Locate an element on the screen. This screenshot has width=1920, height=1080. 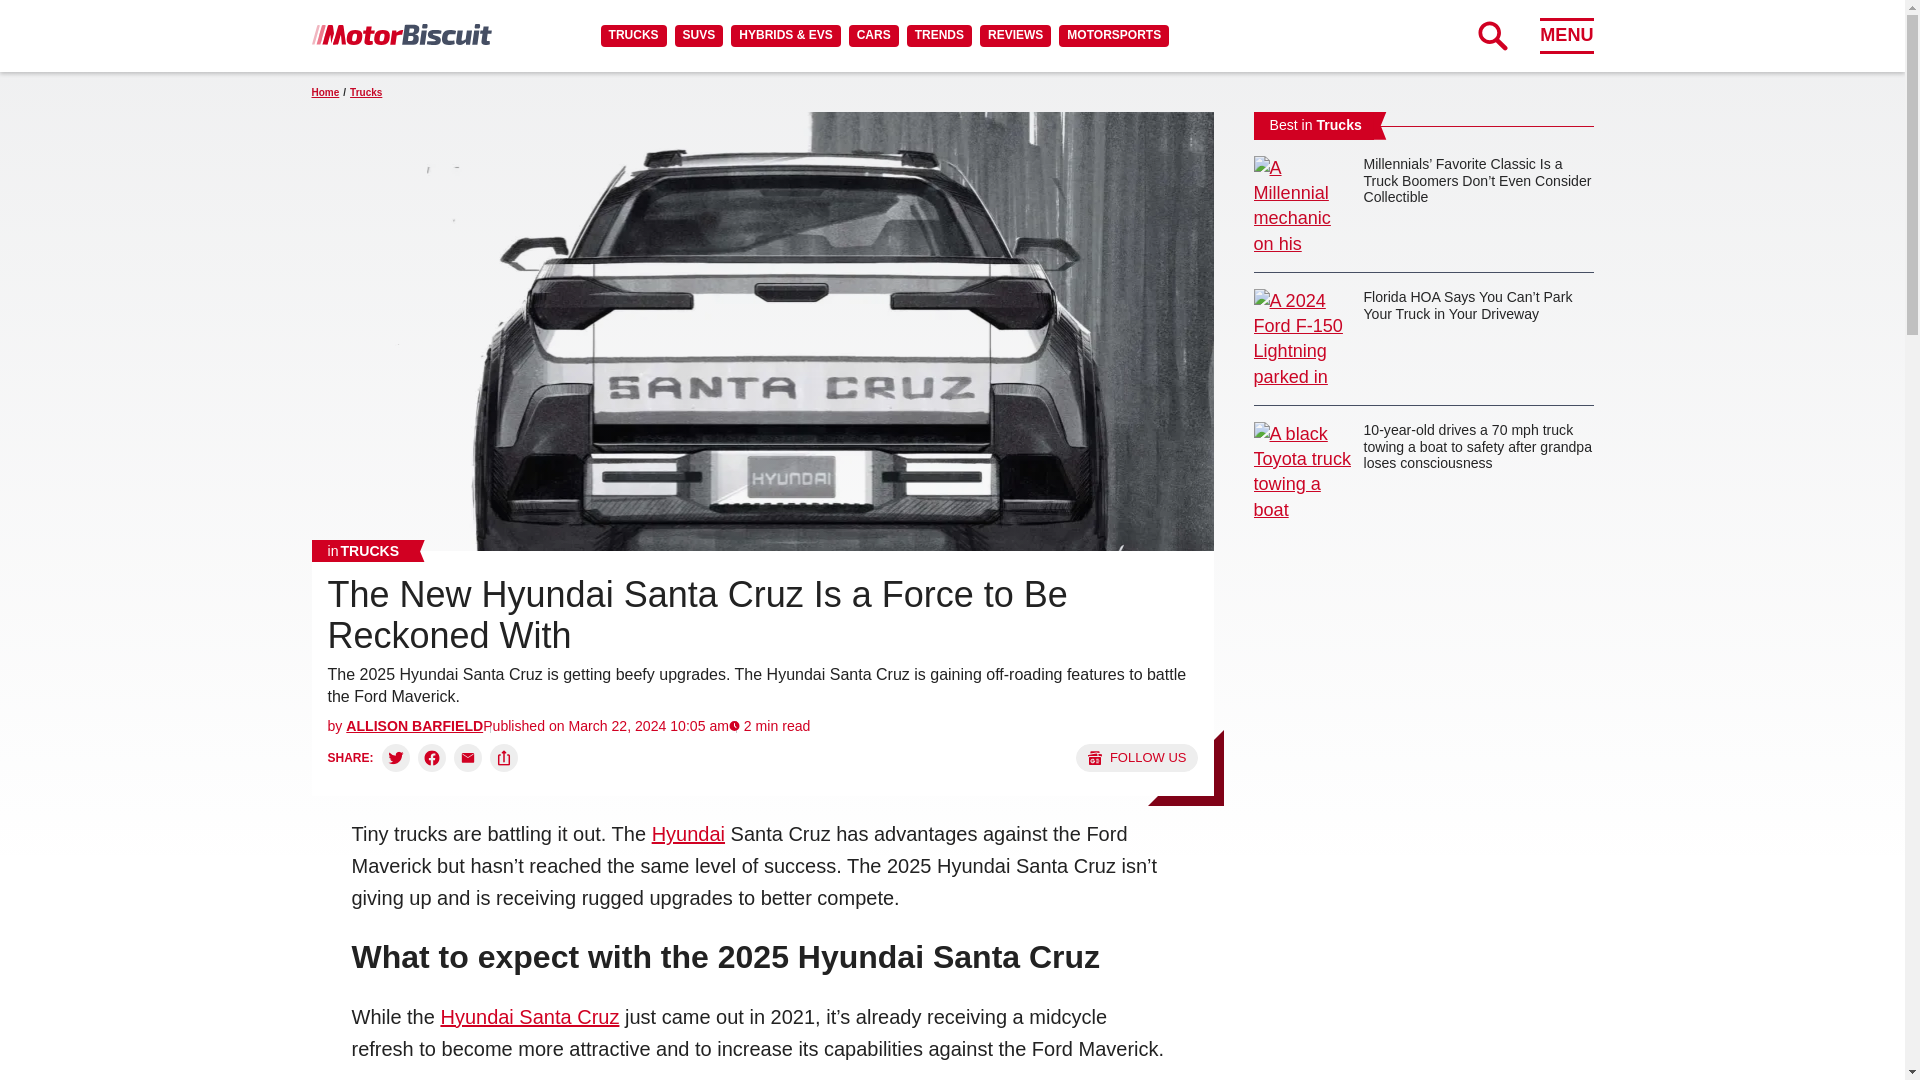
REVIEWS is located at coordinates (1014, 35).